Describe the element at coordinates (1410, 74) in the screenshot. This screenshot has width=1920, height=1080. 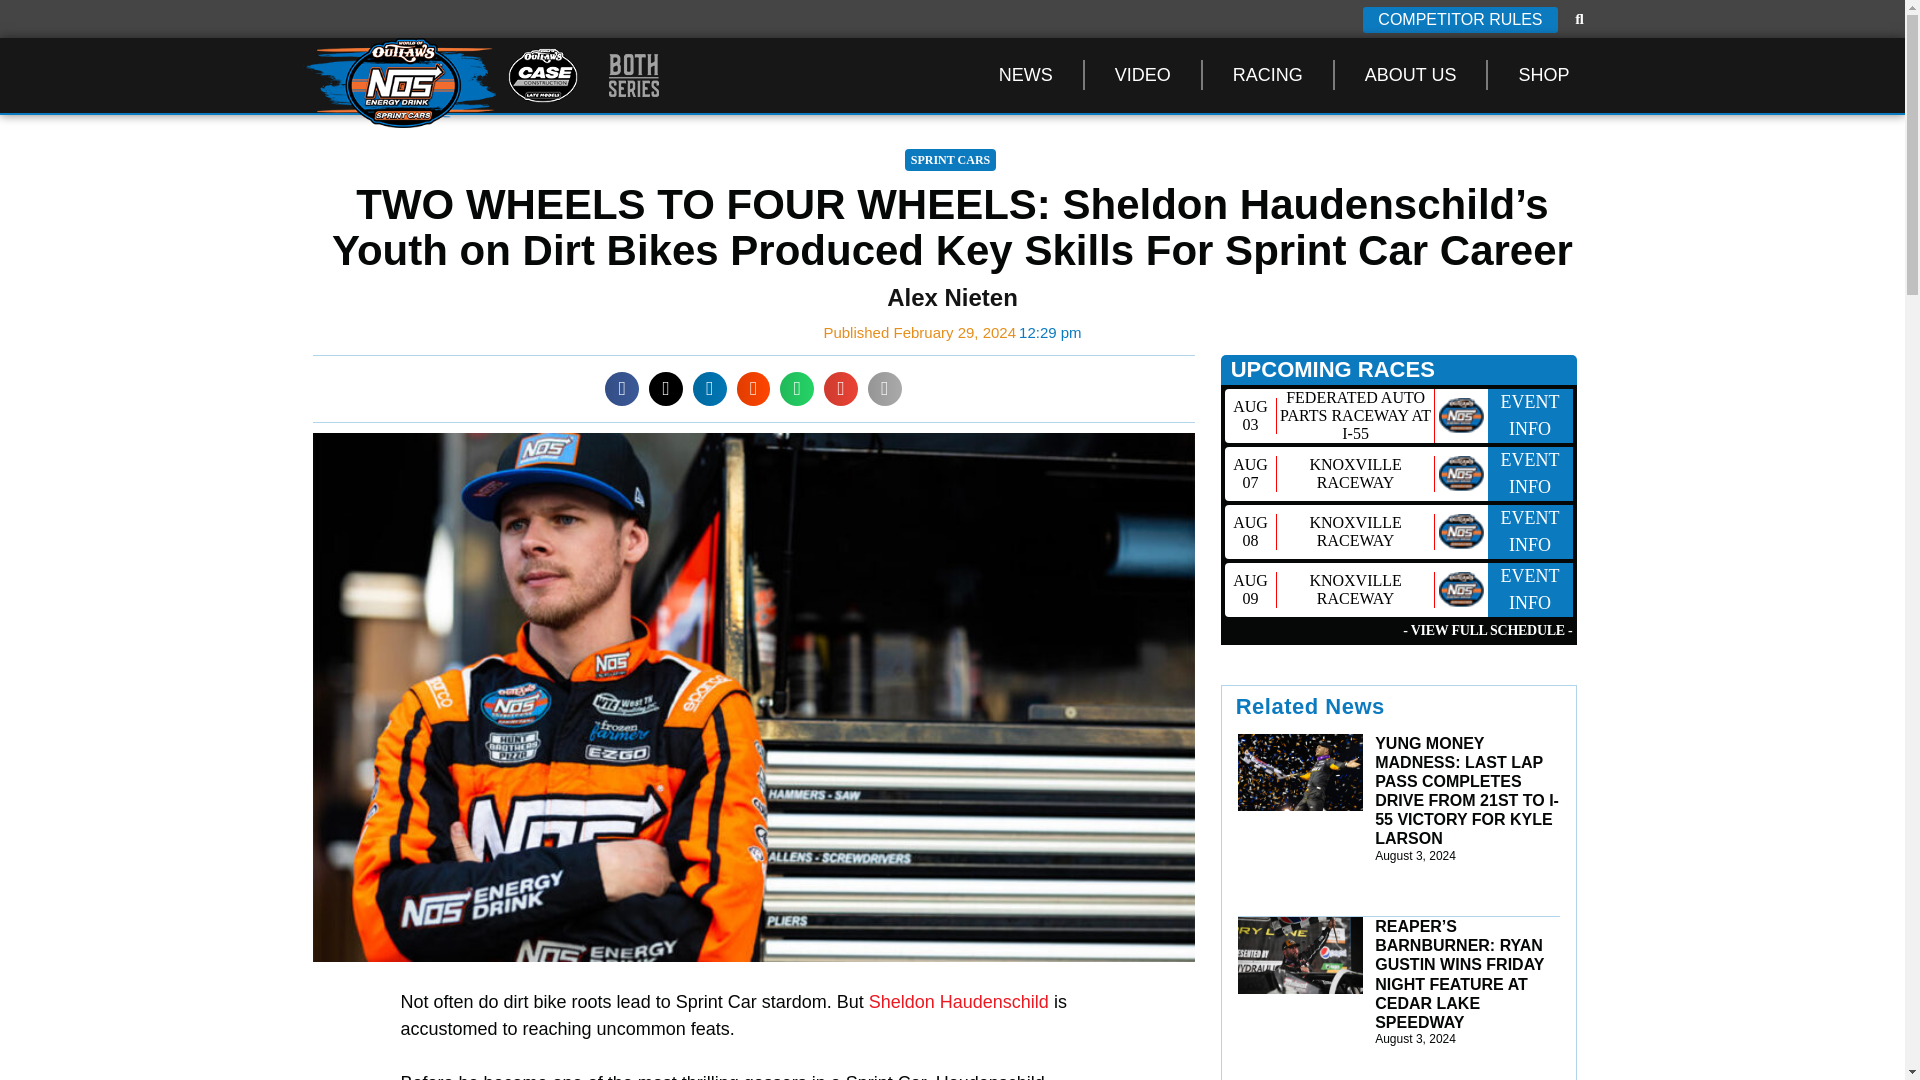
I see `ABOUT US` at that location.